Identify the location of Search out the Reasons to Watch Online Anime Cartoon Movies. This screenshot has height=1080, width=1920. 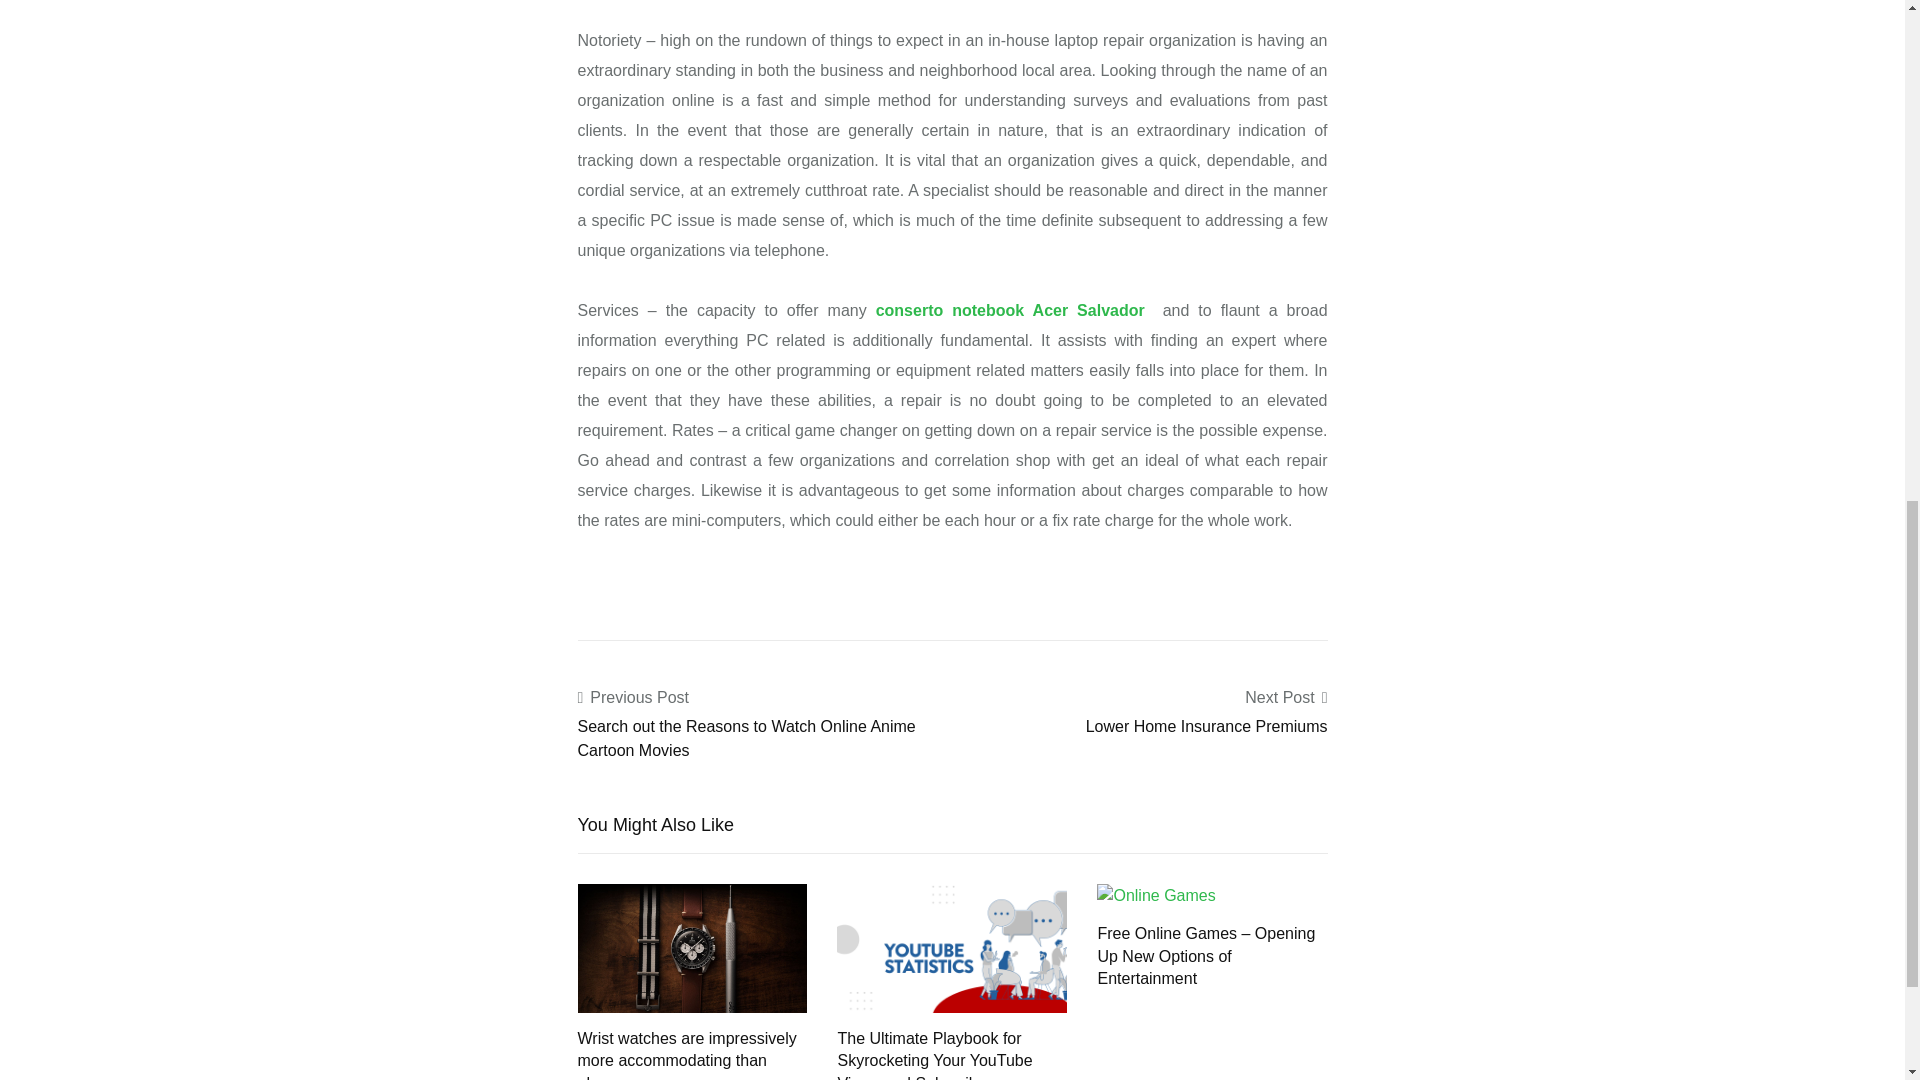
(746, 738).